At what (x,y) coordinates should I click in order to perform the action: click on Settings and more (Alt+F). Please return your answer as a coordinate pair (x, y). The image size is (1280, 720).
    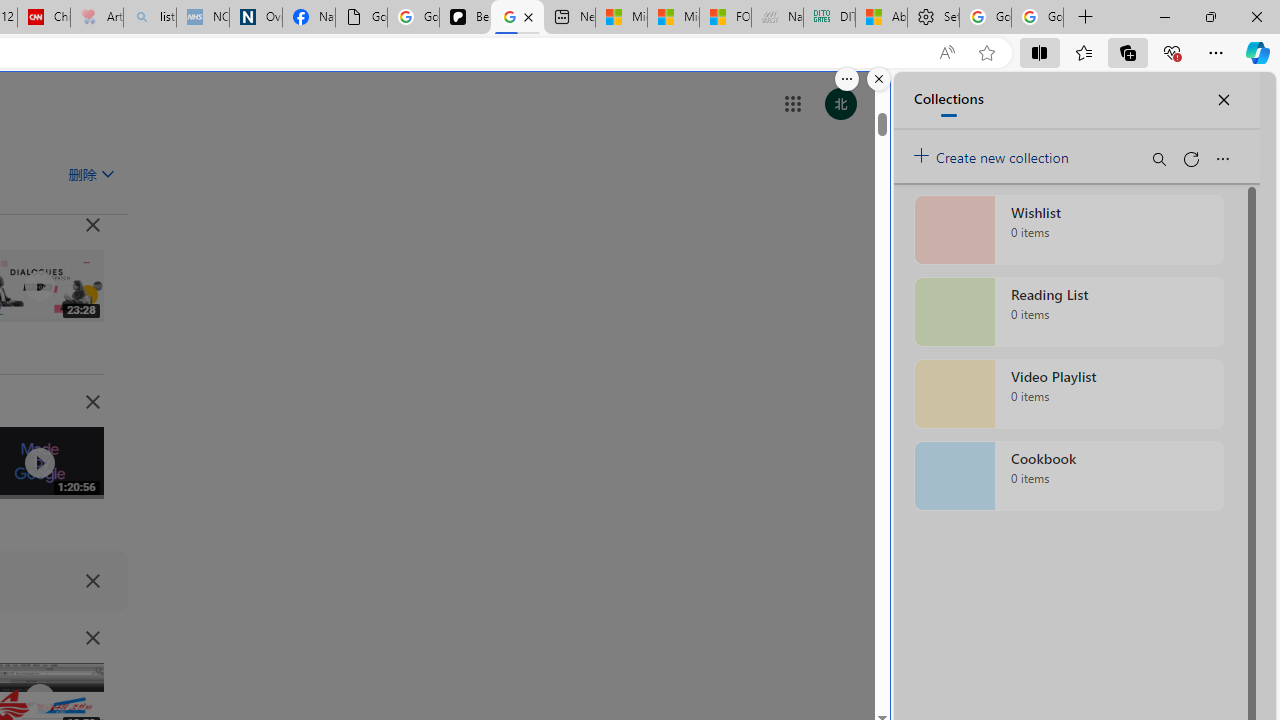
    Looking at the image, I should click on (1216, 52).